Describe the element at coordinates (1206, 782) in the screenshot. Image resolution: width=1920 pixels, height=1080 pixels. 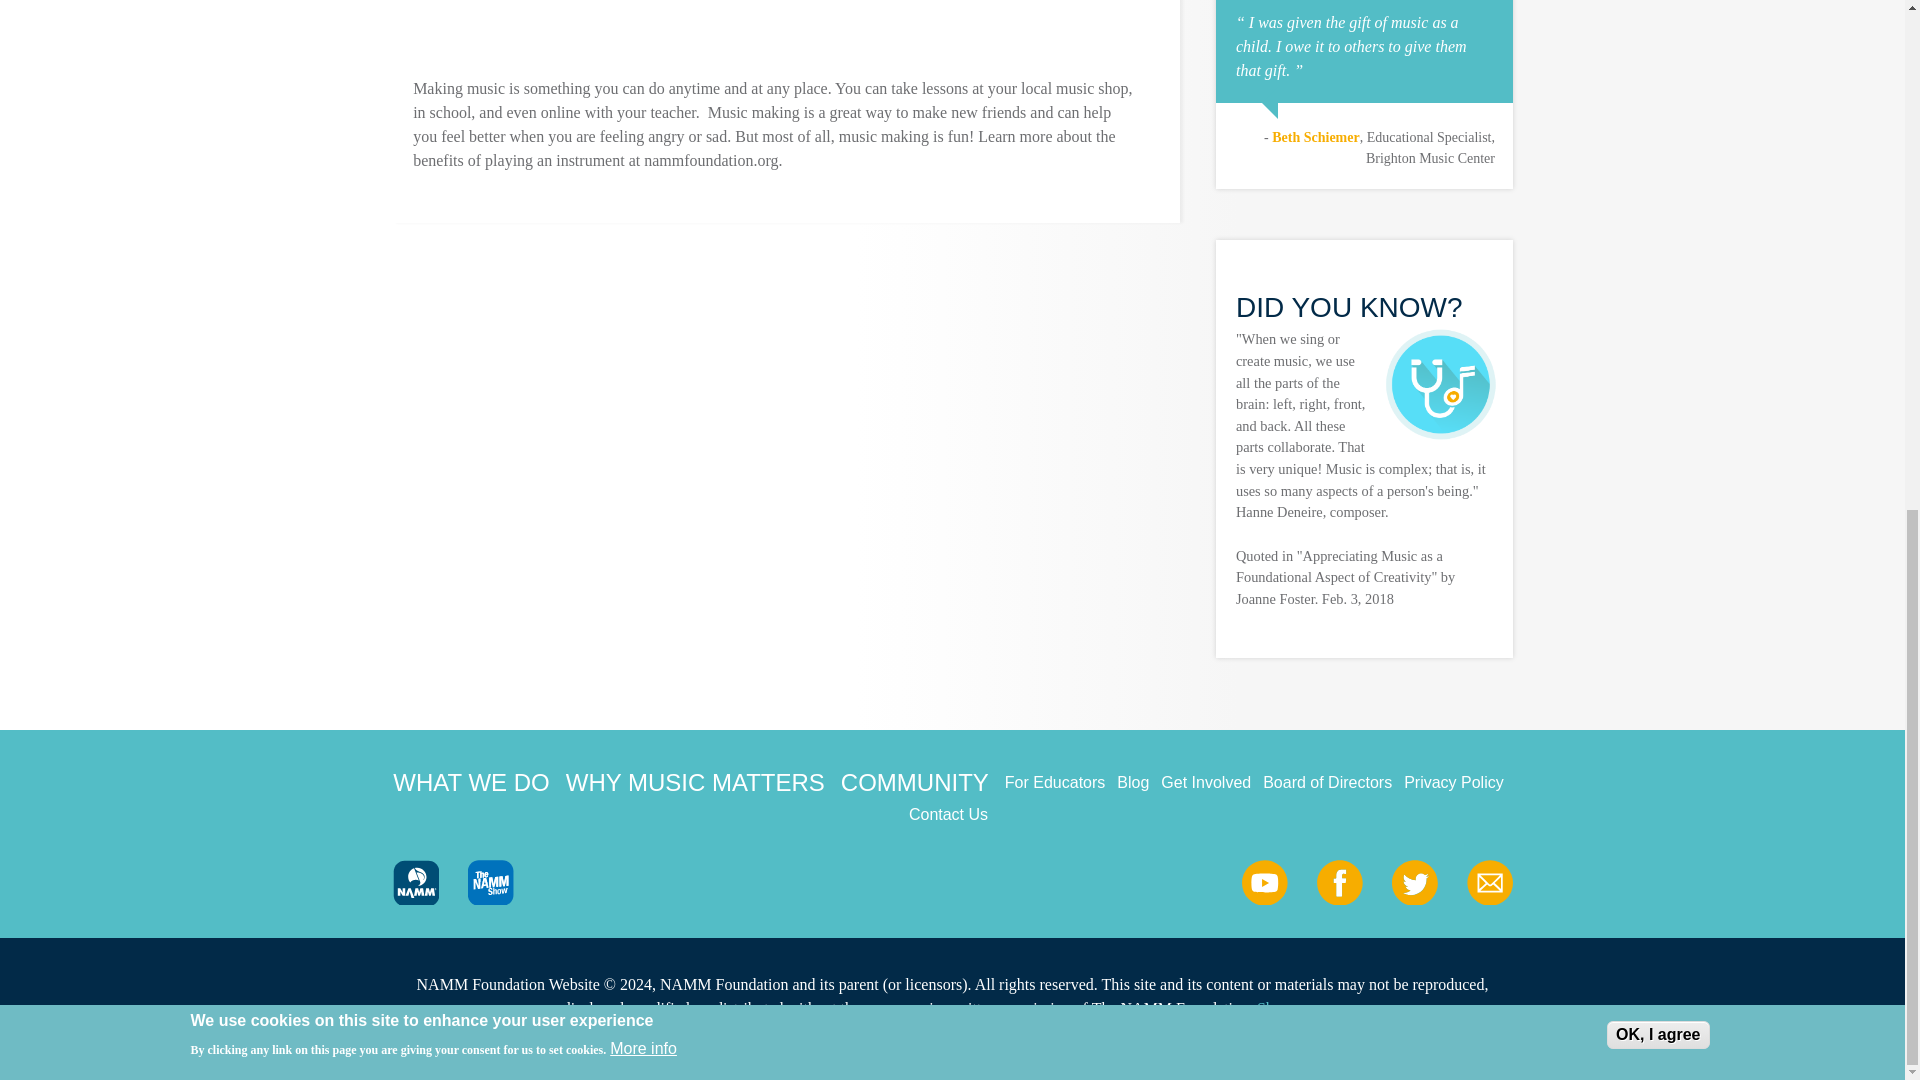
I see `Get Involved` at that location.